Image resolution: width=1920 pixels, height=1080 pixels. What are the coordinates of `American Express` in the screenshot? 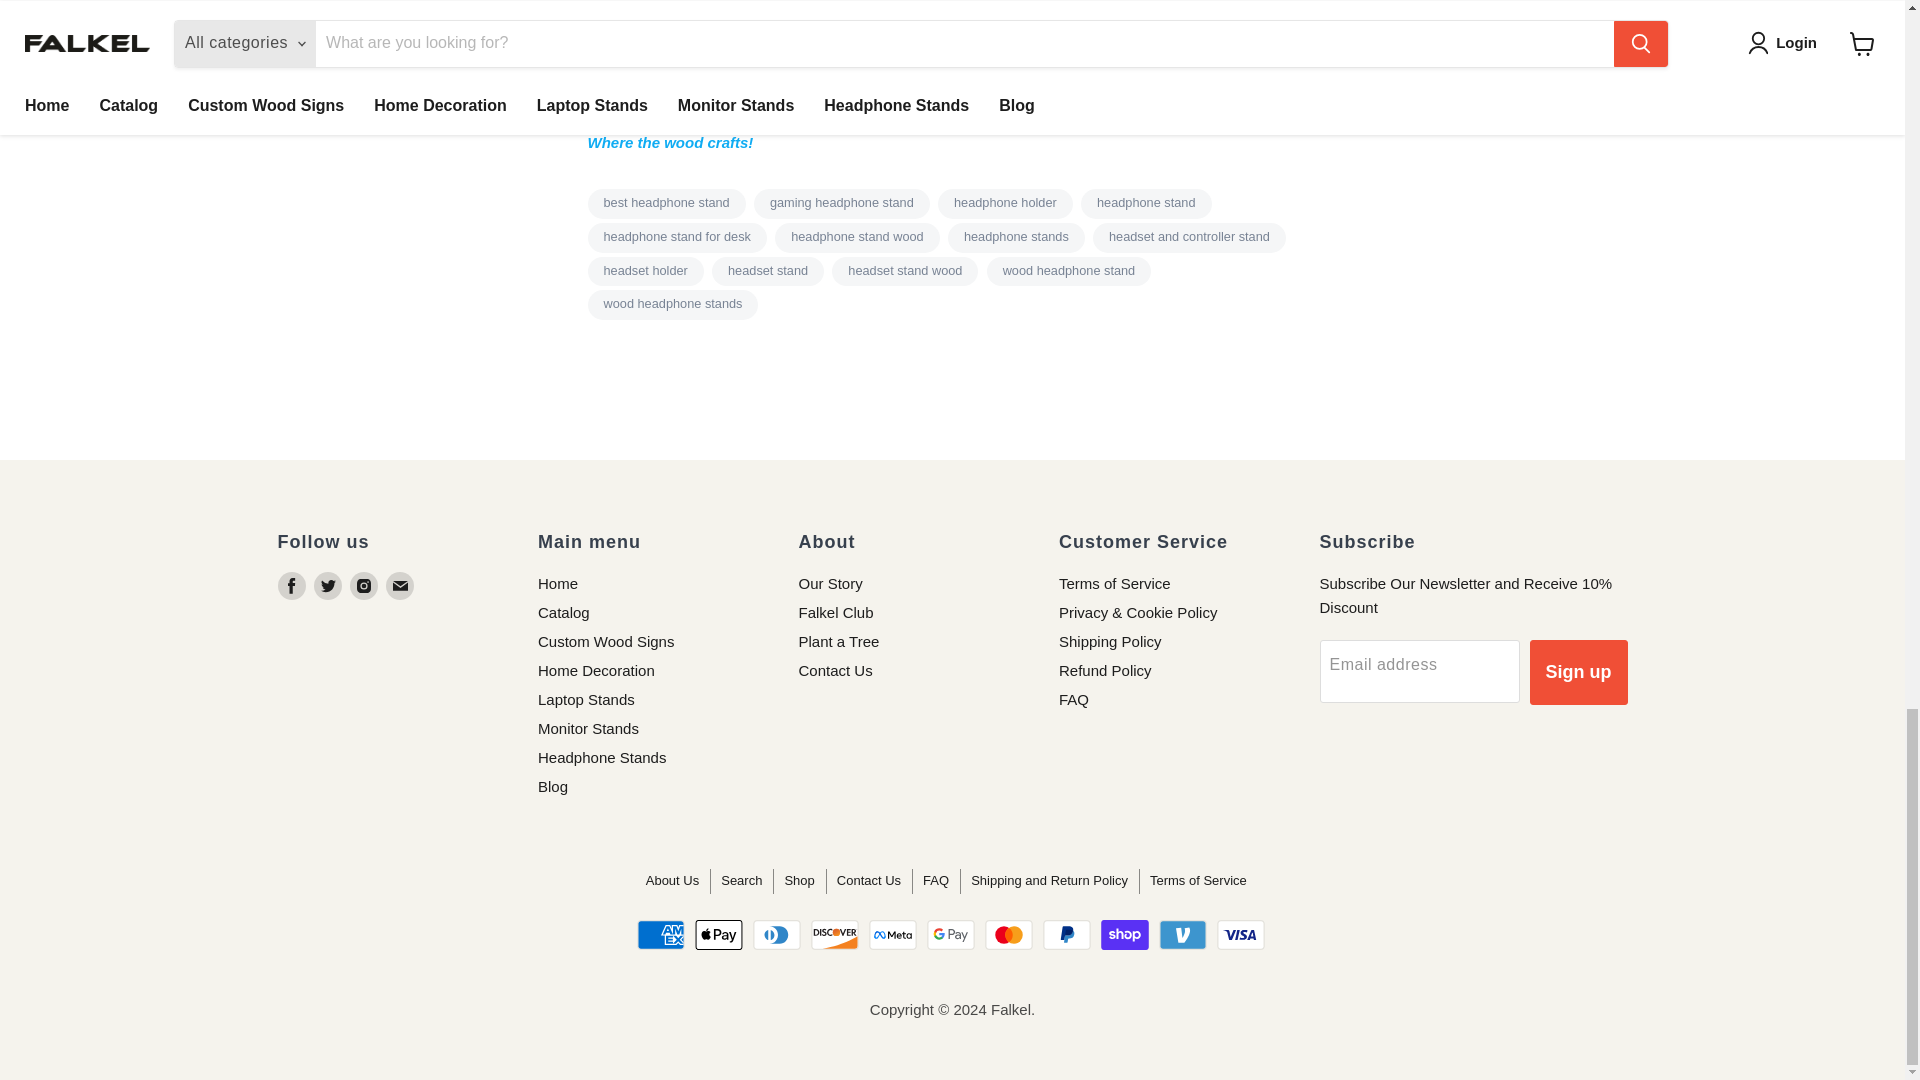 It's located at (661, 935).